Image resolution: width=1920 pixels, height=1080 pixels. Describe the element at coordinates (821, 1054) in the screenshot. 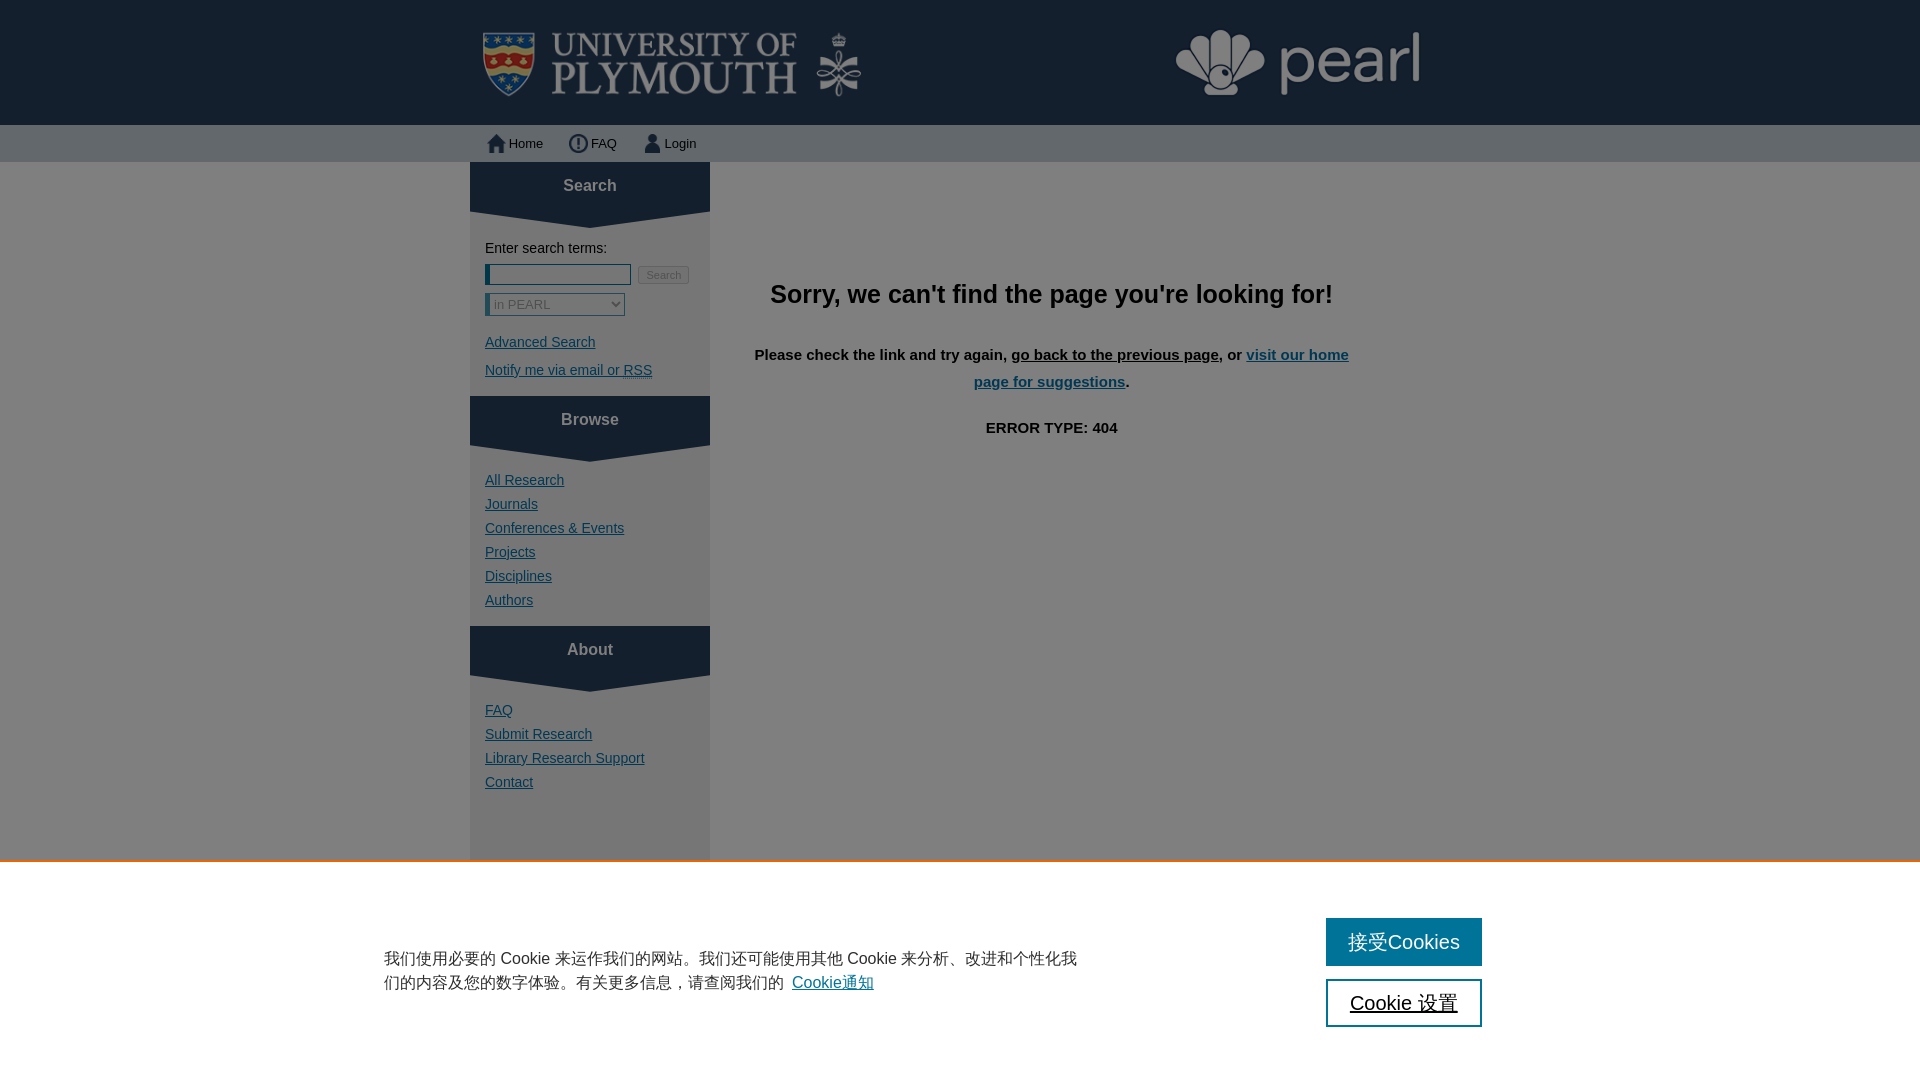

I see `Copyright` at that location.